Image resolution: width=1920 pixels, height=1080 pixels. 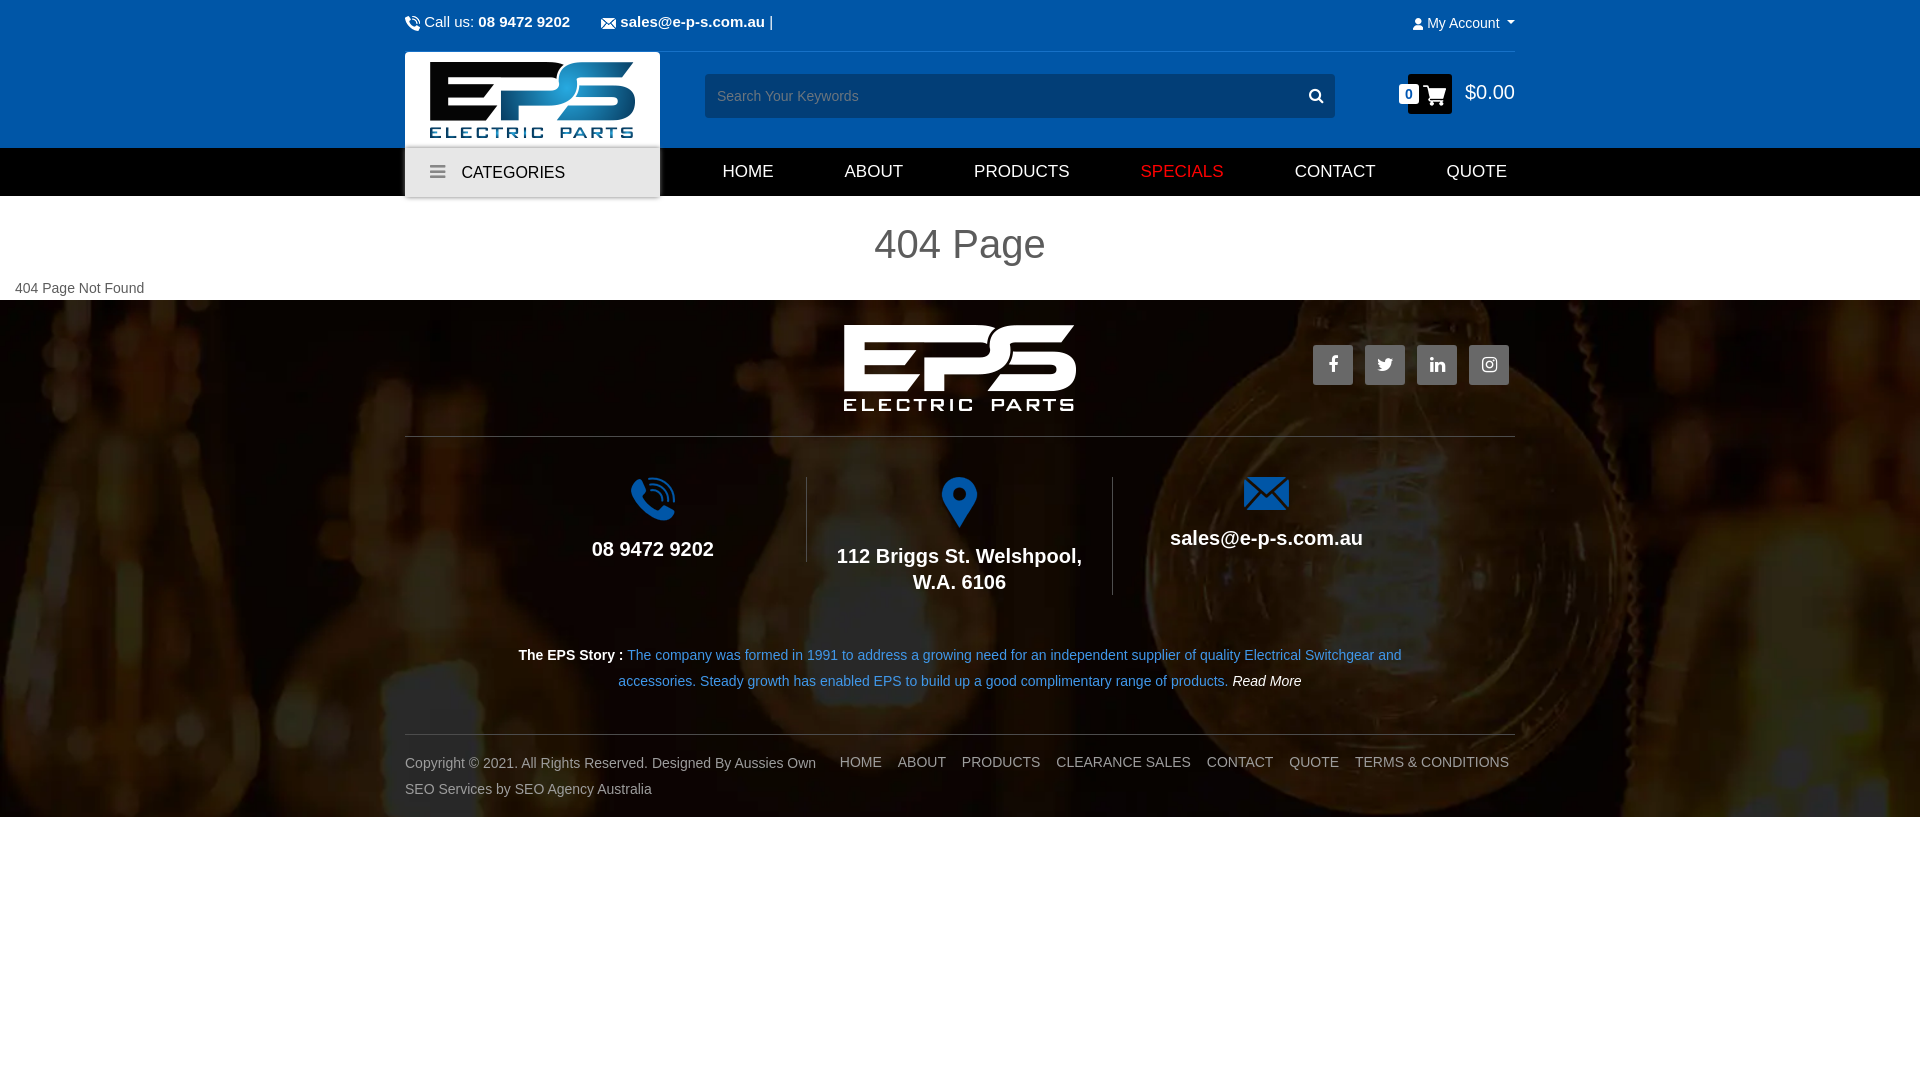 What do you see at coordinates (1266, 681) in the screenshot?
I see `Read More` at bounding box center [1266, 681].